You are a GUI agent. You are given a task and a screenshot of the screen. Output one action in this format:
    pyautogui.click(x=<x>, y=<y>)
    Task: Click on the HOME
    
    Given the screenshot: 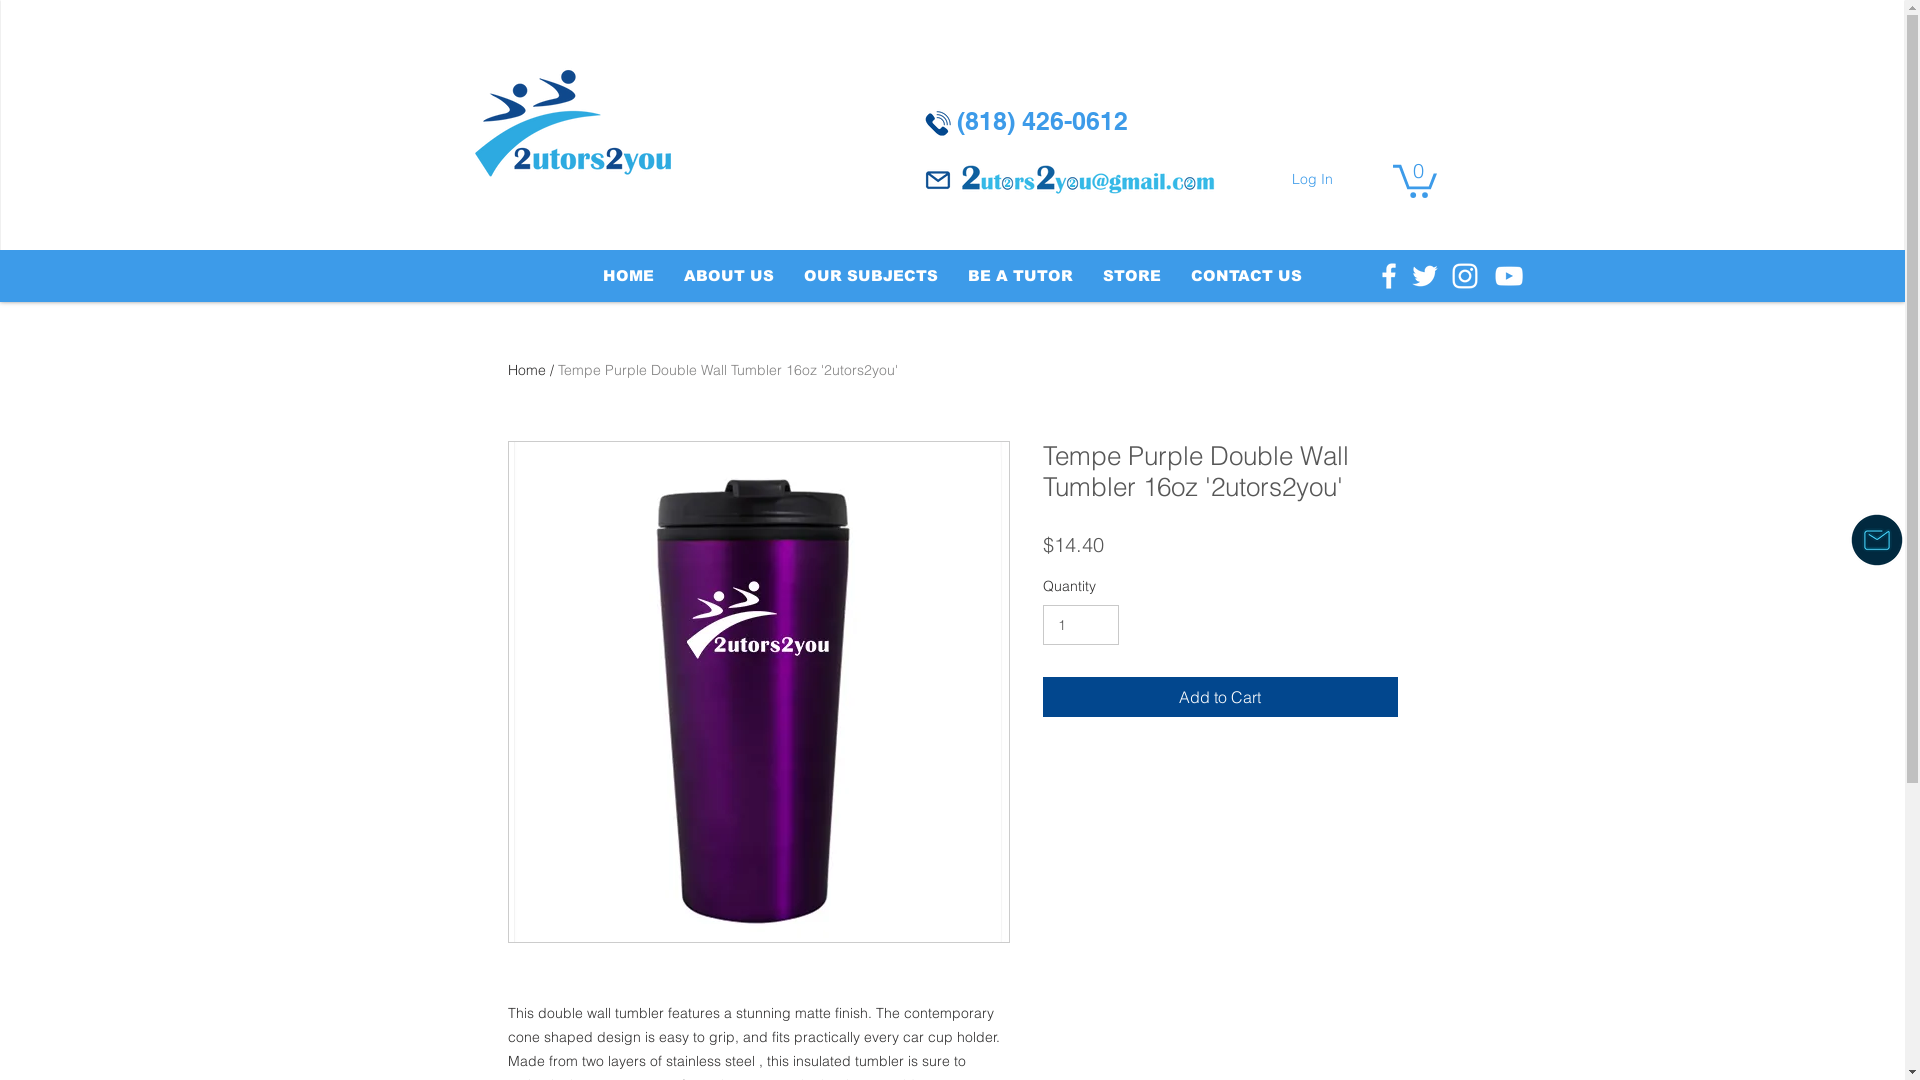 What is the action you would take?
    pyautogui.click(x=628, y=276)
    